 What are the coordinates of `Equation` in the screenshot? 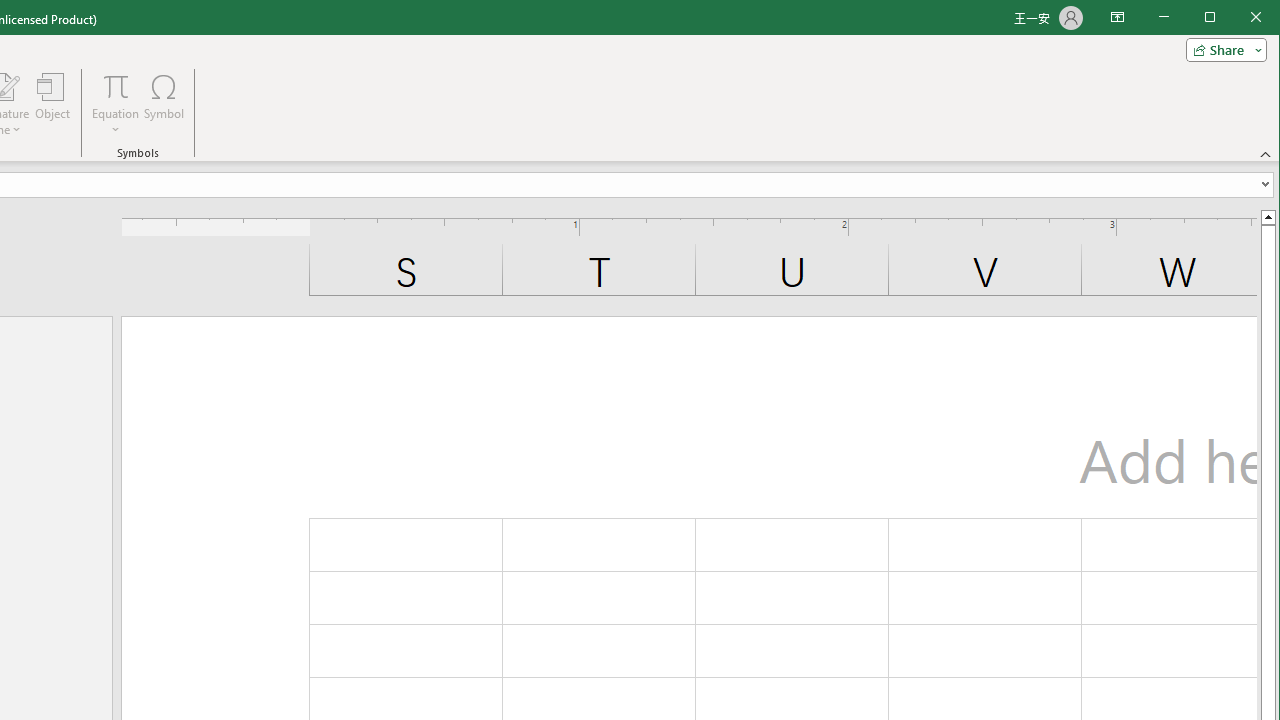 It's located at (116, 86).